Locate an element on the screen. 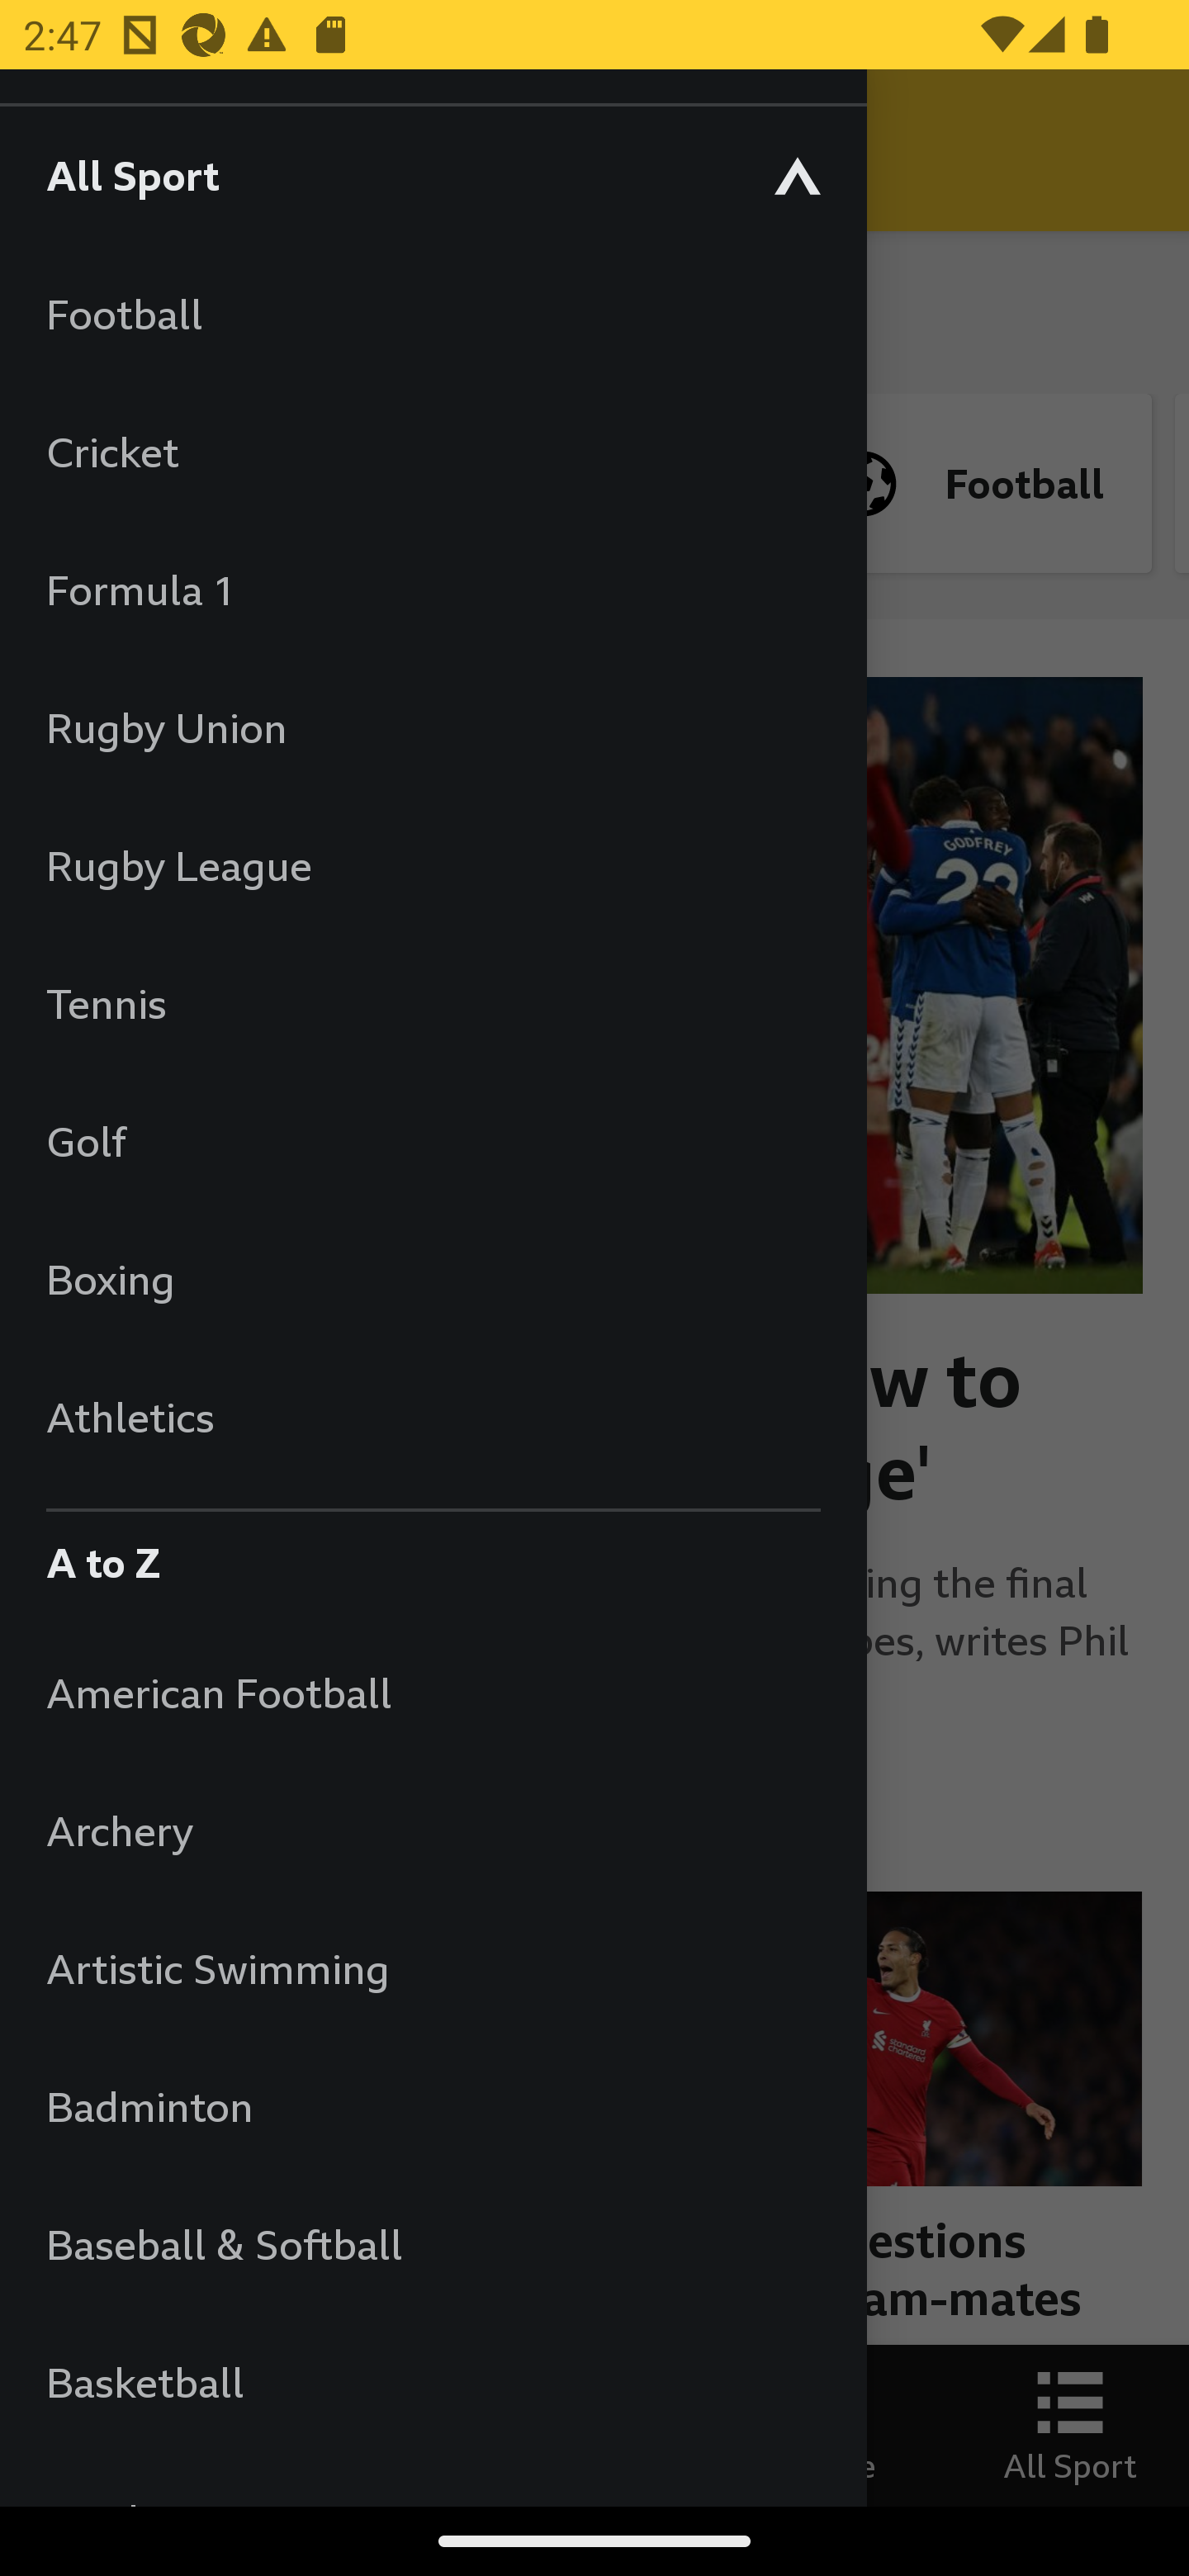 This screenshot has width=1189, height=2576. Golf is located at coordinates (433, 1141).